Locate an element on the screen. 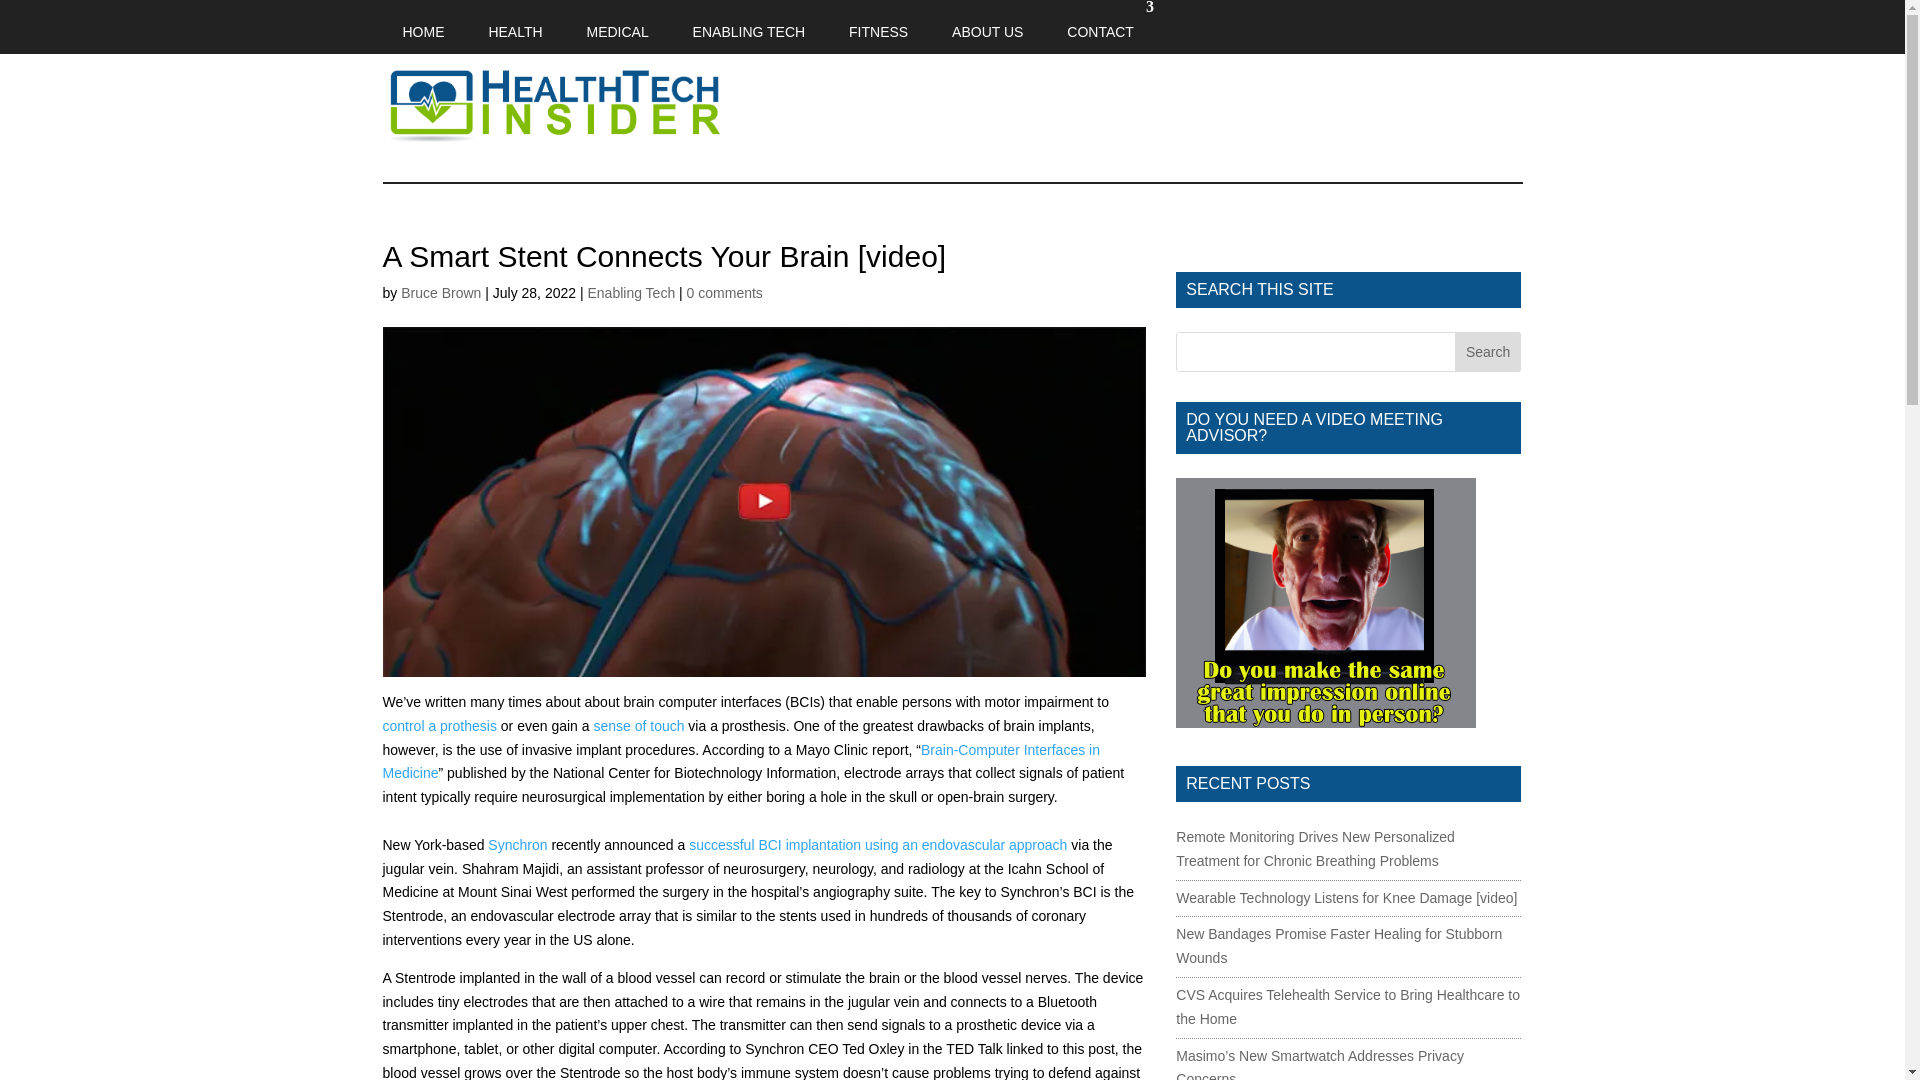 Image resolution: width=1920 pixels, height=1080 pixels. Posts by Bruce Brown is located at coordinates (441, 293).